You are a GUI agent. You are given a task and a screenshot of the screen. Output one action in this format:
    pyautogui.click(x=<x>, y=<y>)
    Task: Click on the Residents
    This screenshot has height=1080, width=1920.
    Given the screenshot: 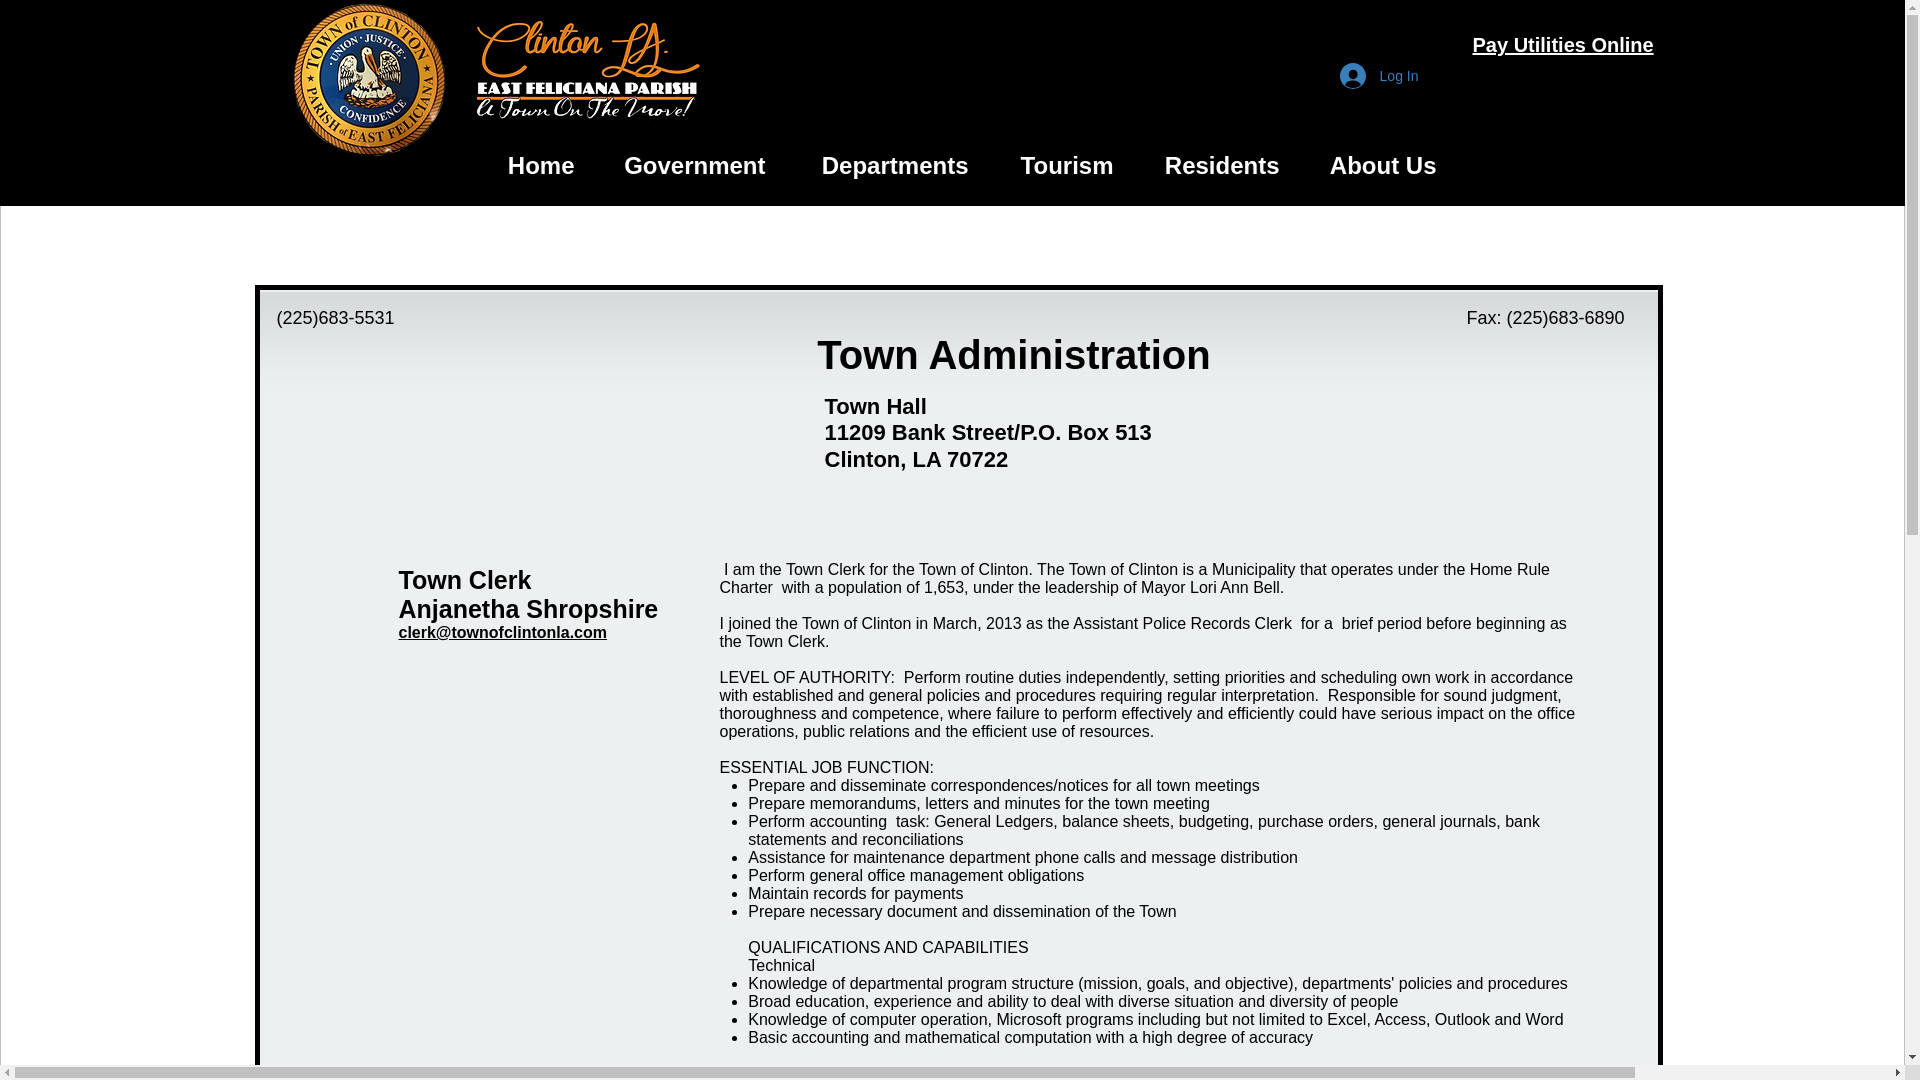 What is the action you would take?
    pyautogui.click(x=1211, y=166)
    